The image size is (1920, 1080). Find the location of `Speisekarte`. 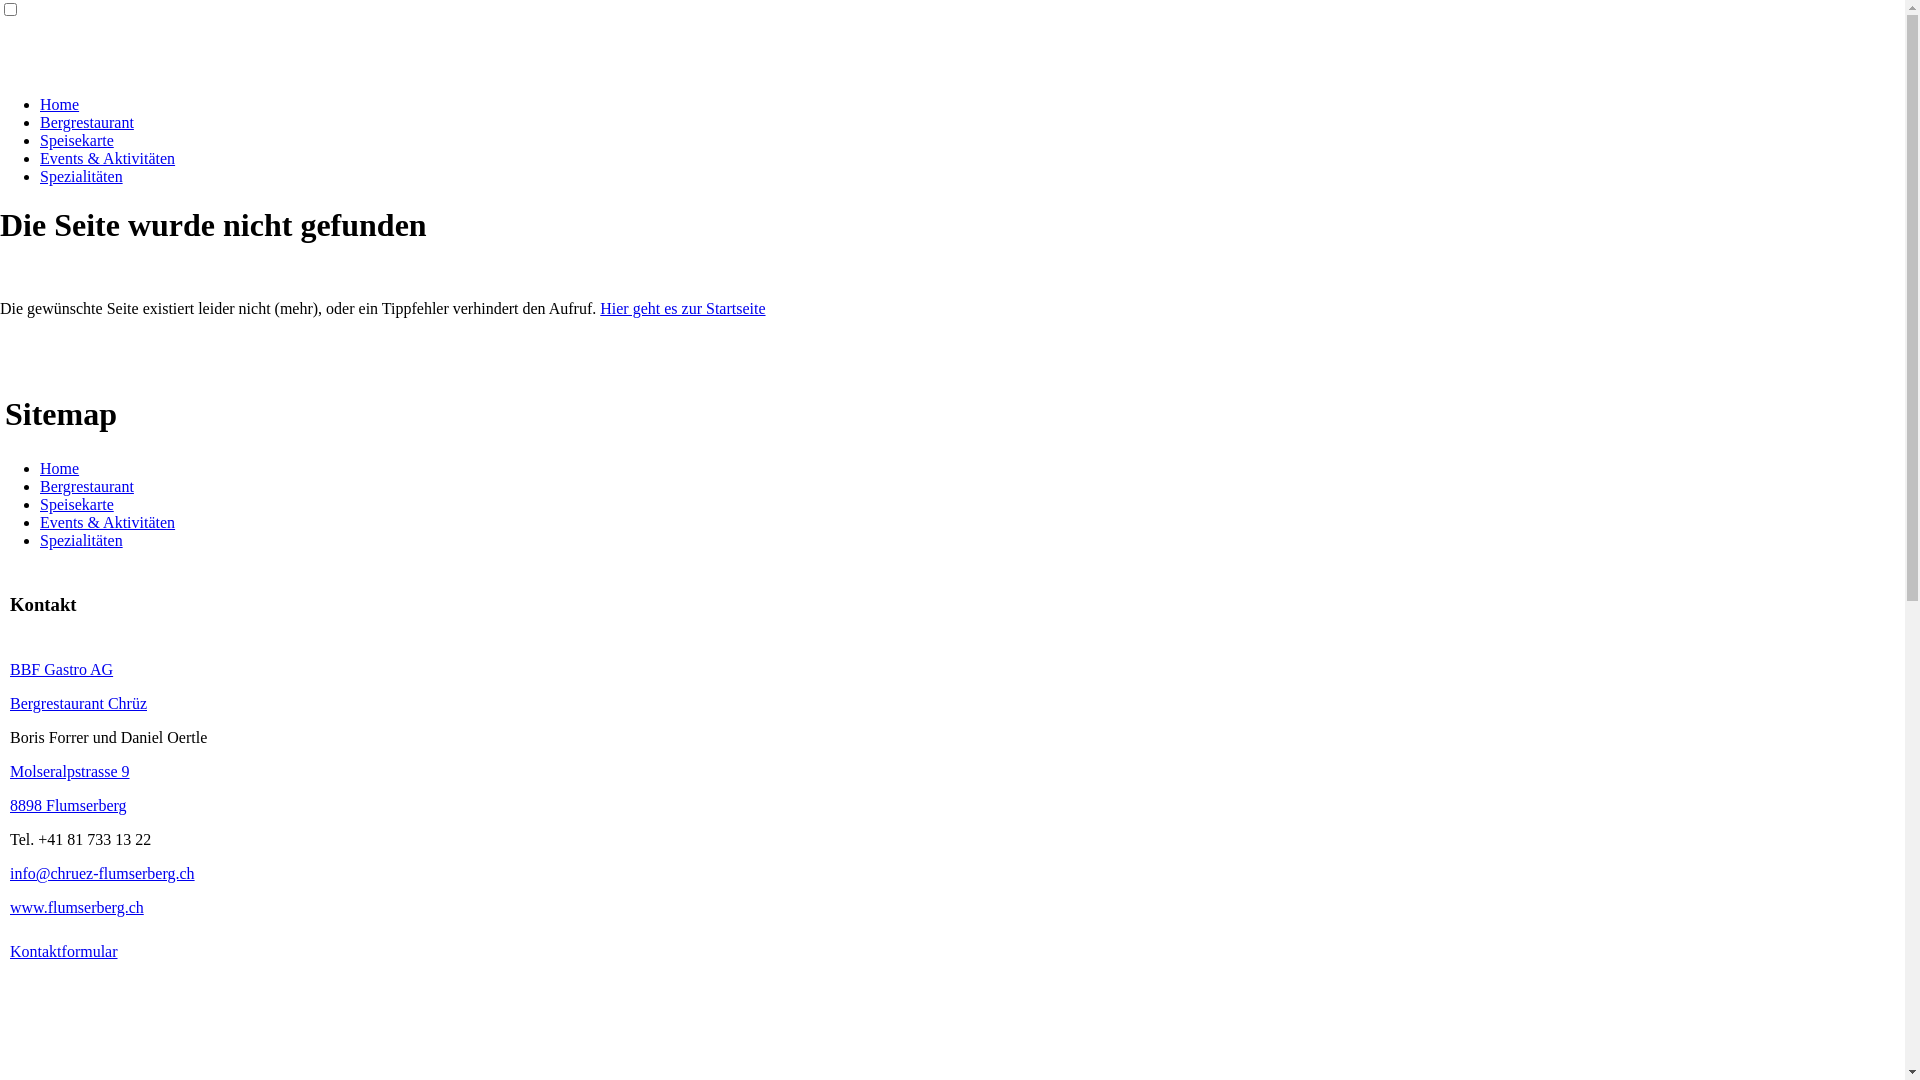

Speisekarte is located at coordinates (77, 140).